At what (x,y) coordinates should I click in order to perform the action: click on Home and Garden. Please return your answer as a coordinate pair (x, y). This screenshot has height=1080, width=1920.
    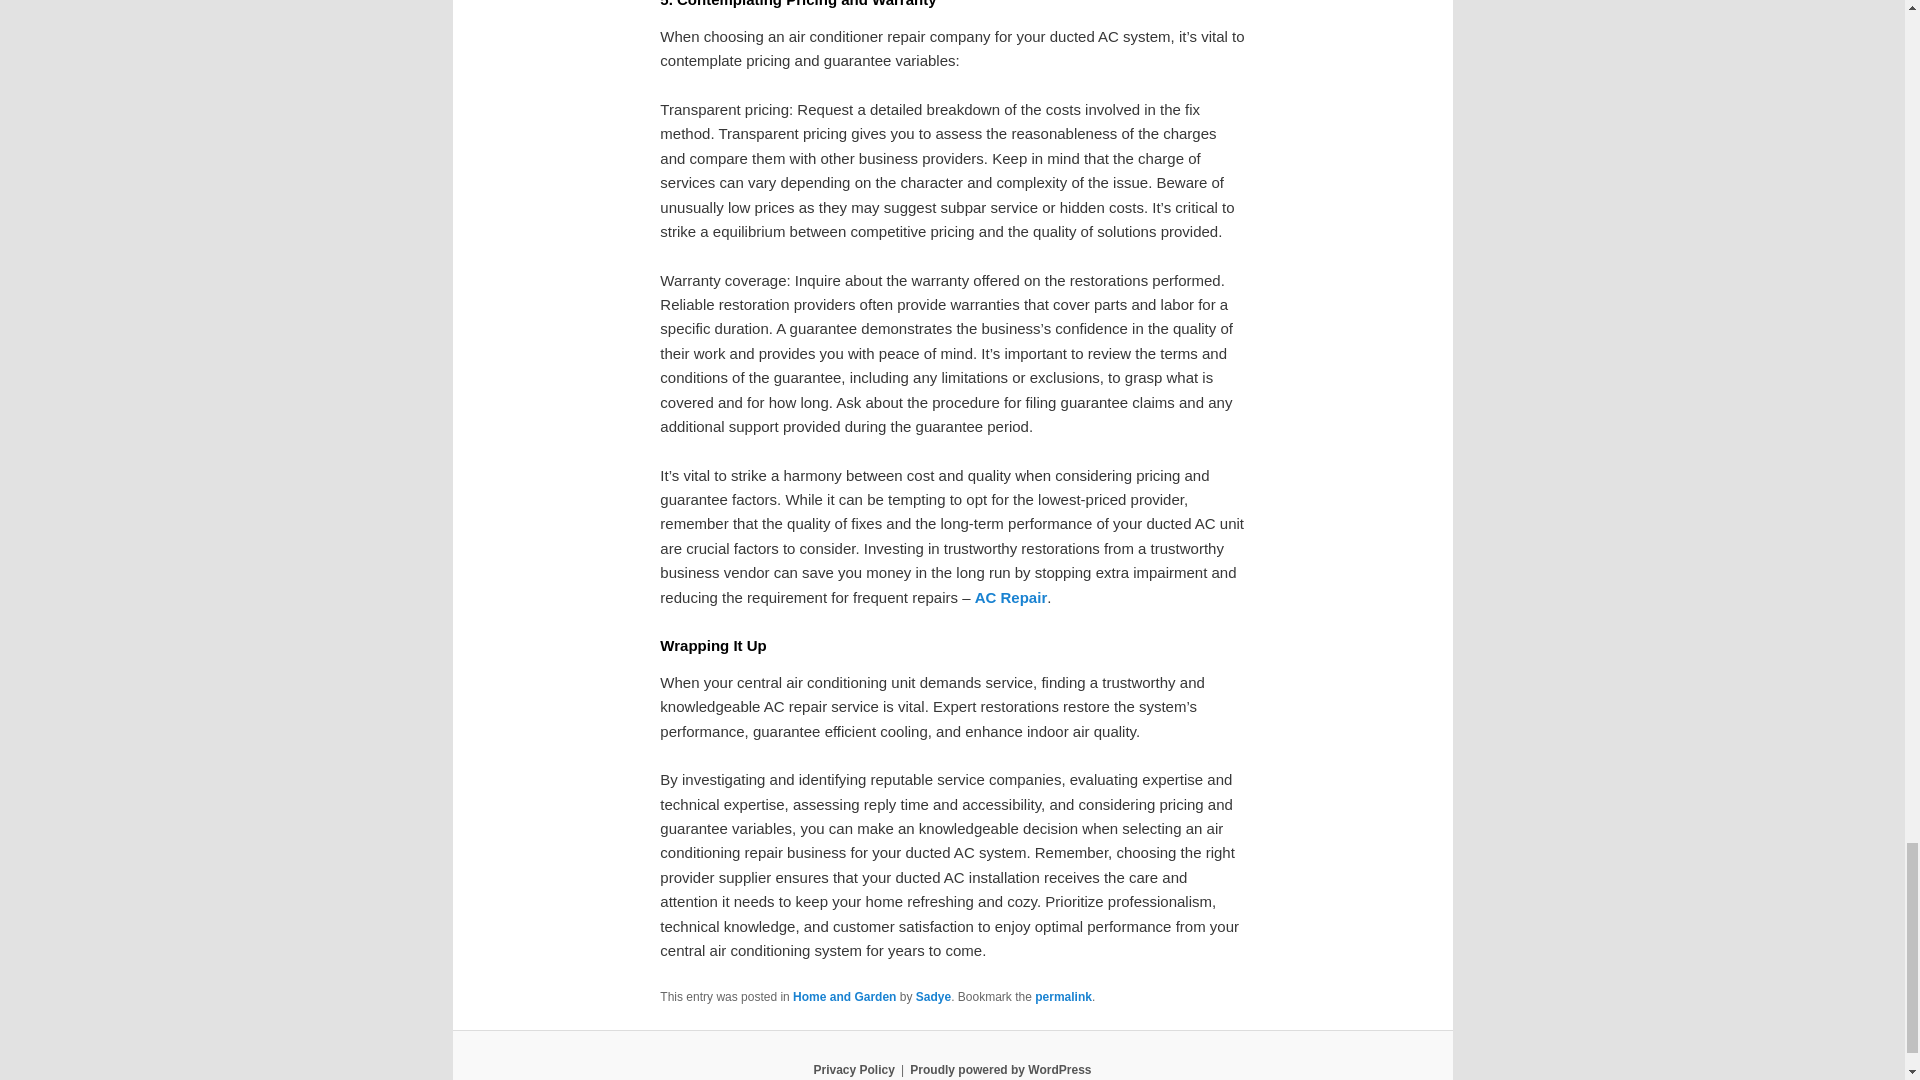
    Looking at the image, I should click on (844, 997).